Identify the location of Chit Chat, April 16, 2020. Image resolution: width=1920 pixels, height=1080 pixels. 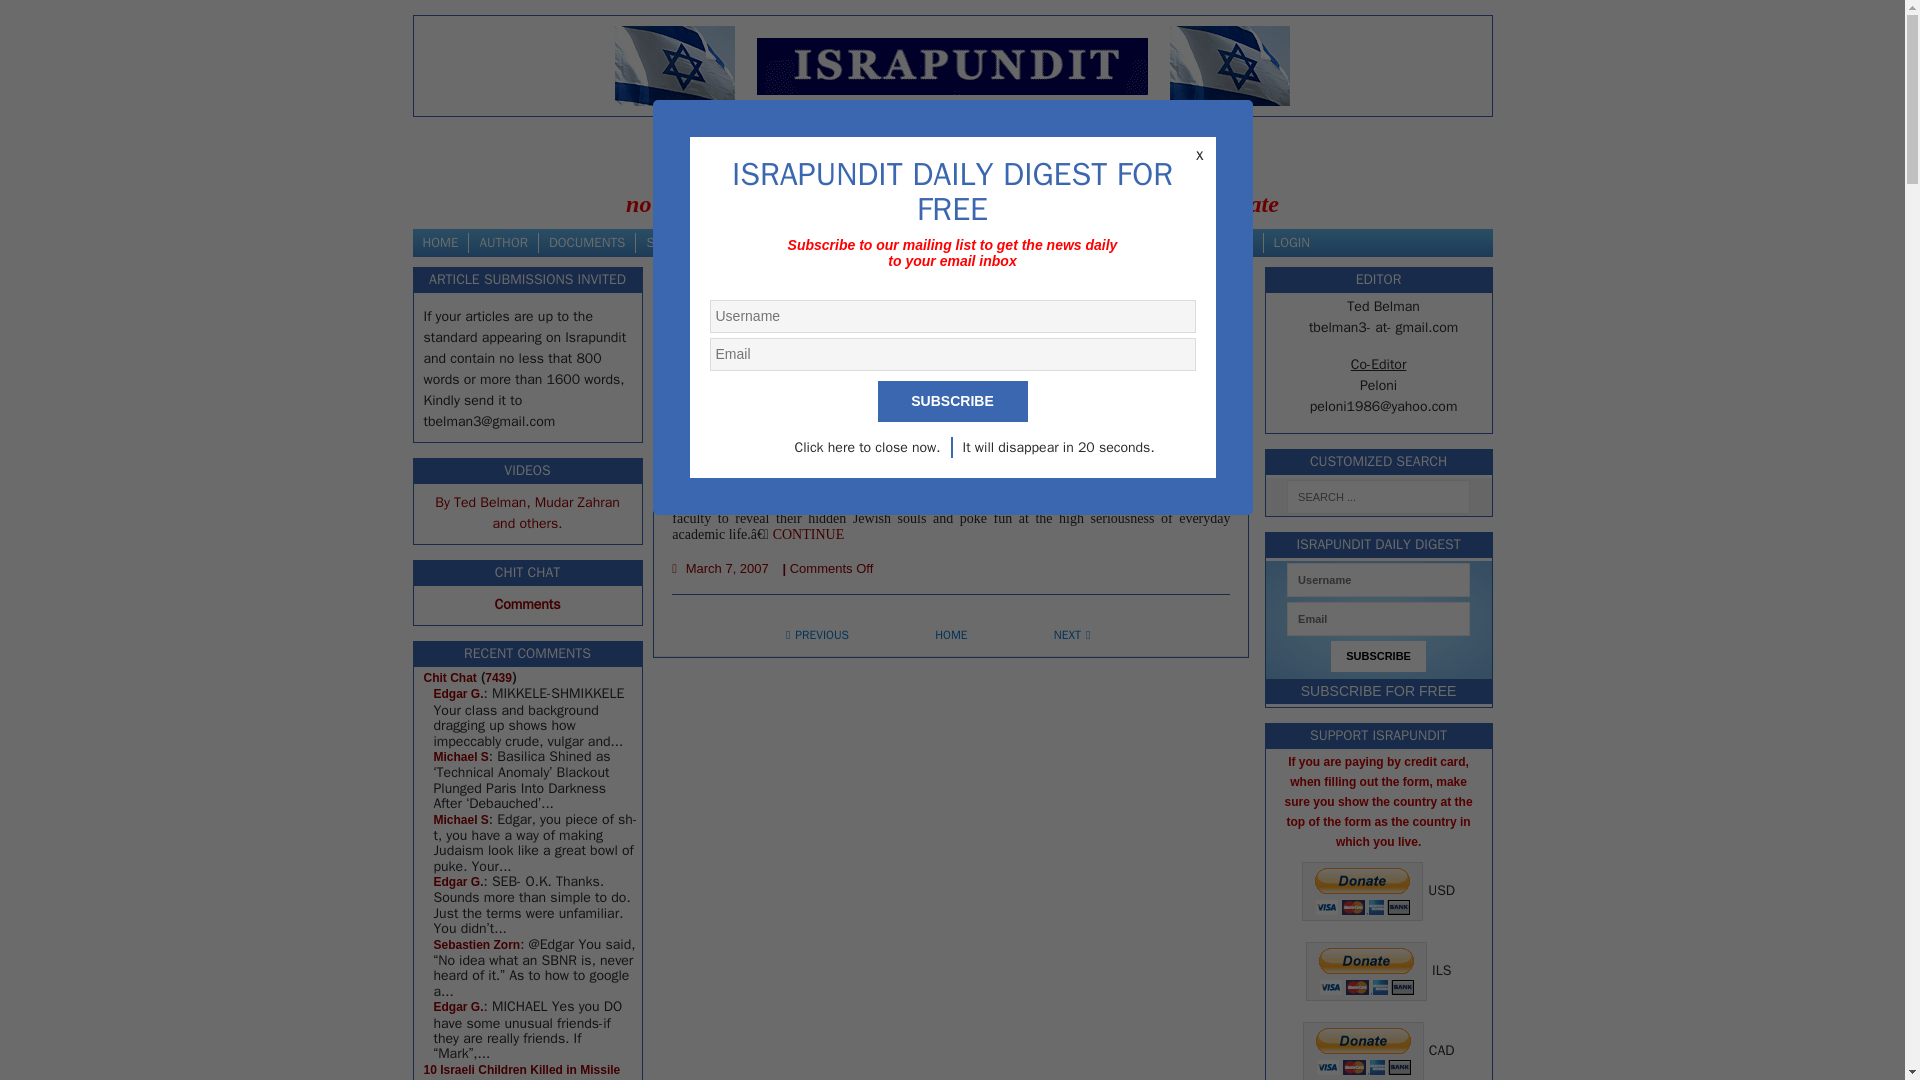
(458, 1007).